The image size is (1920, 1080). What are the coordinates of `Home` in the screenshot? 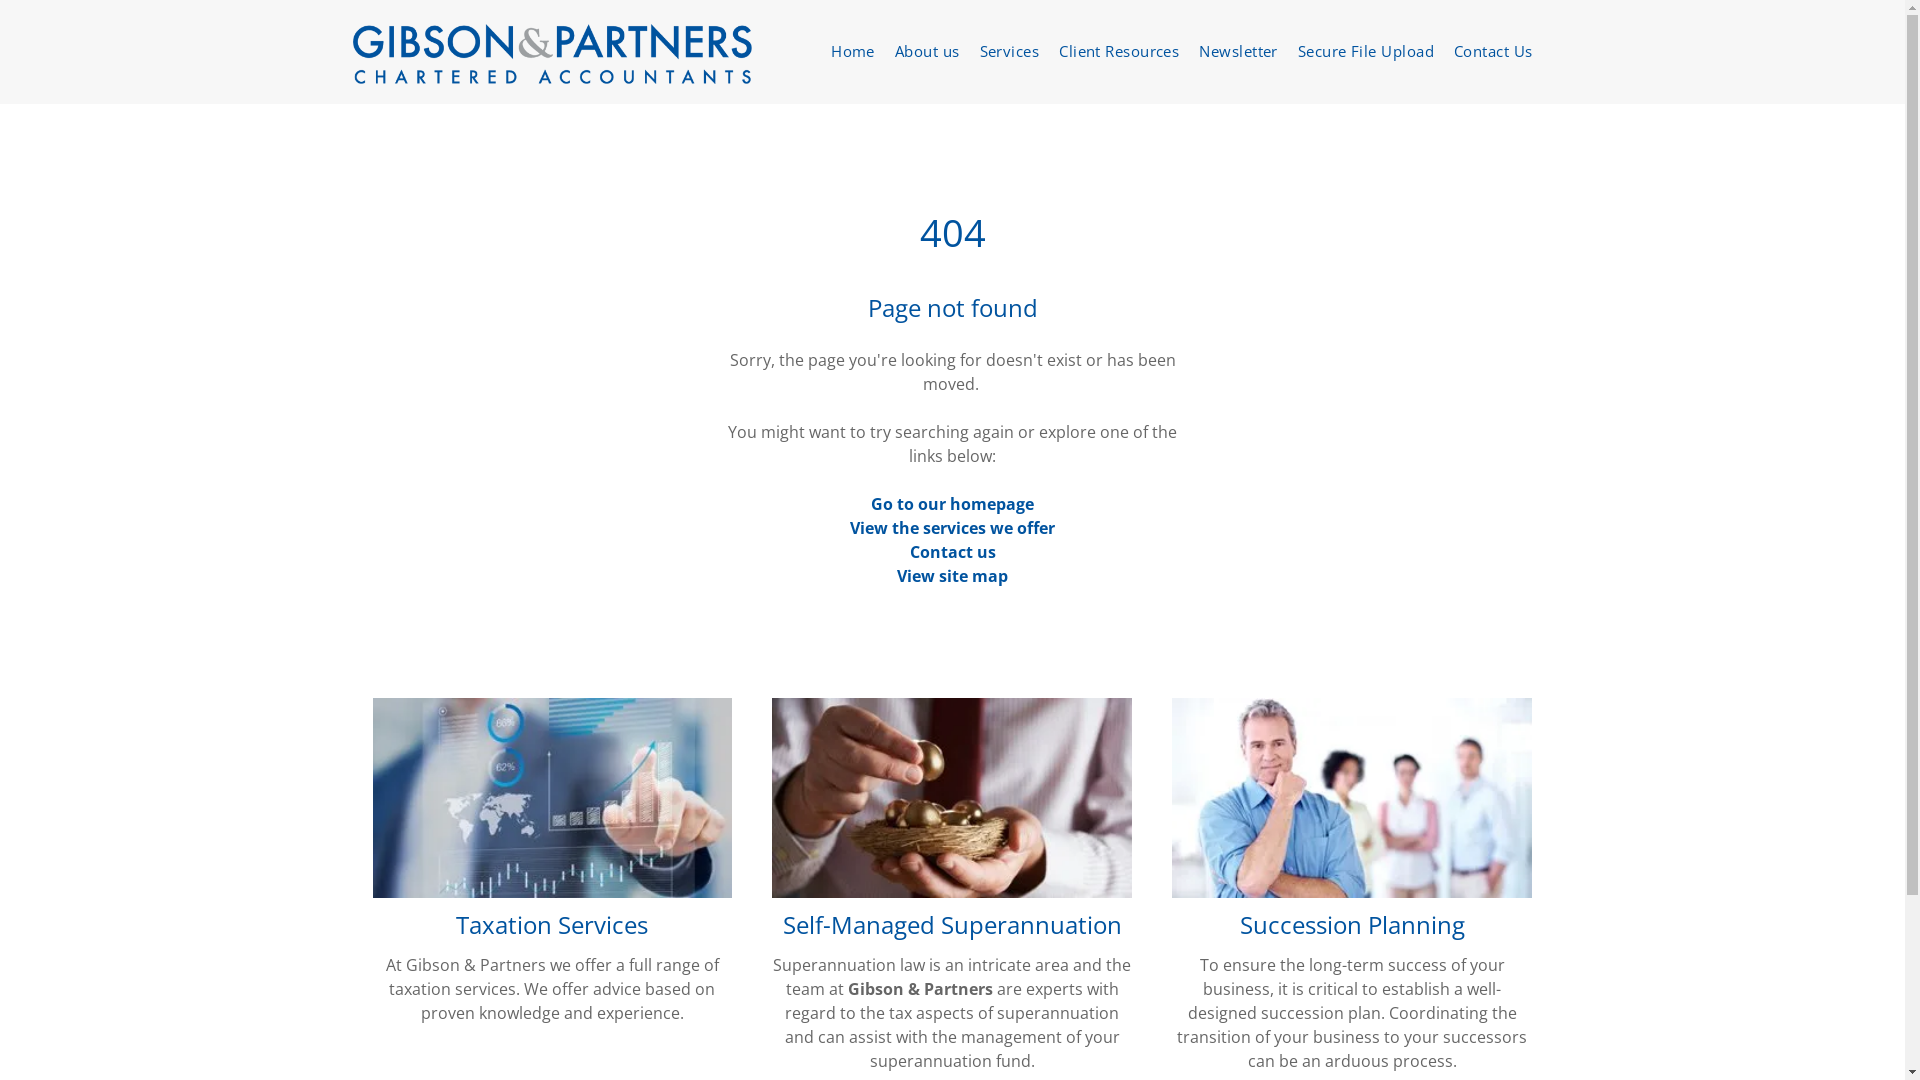 It's located at (853, 52).